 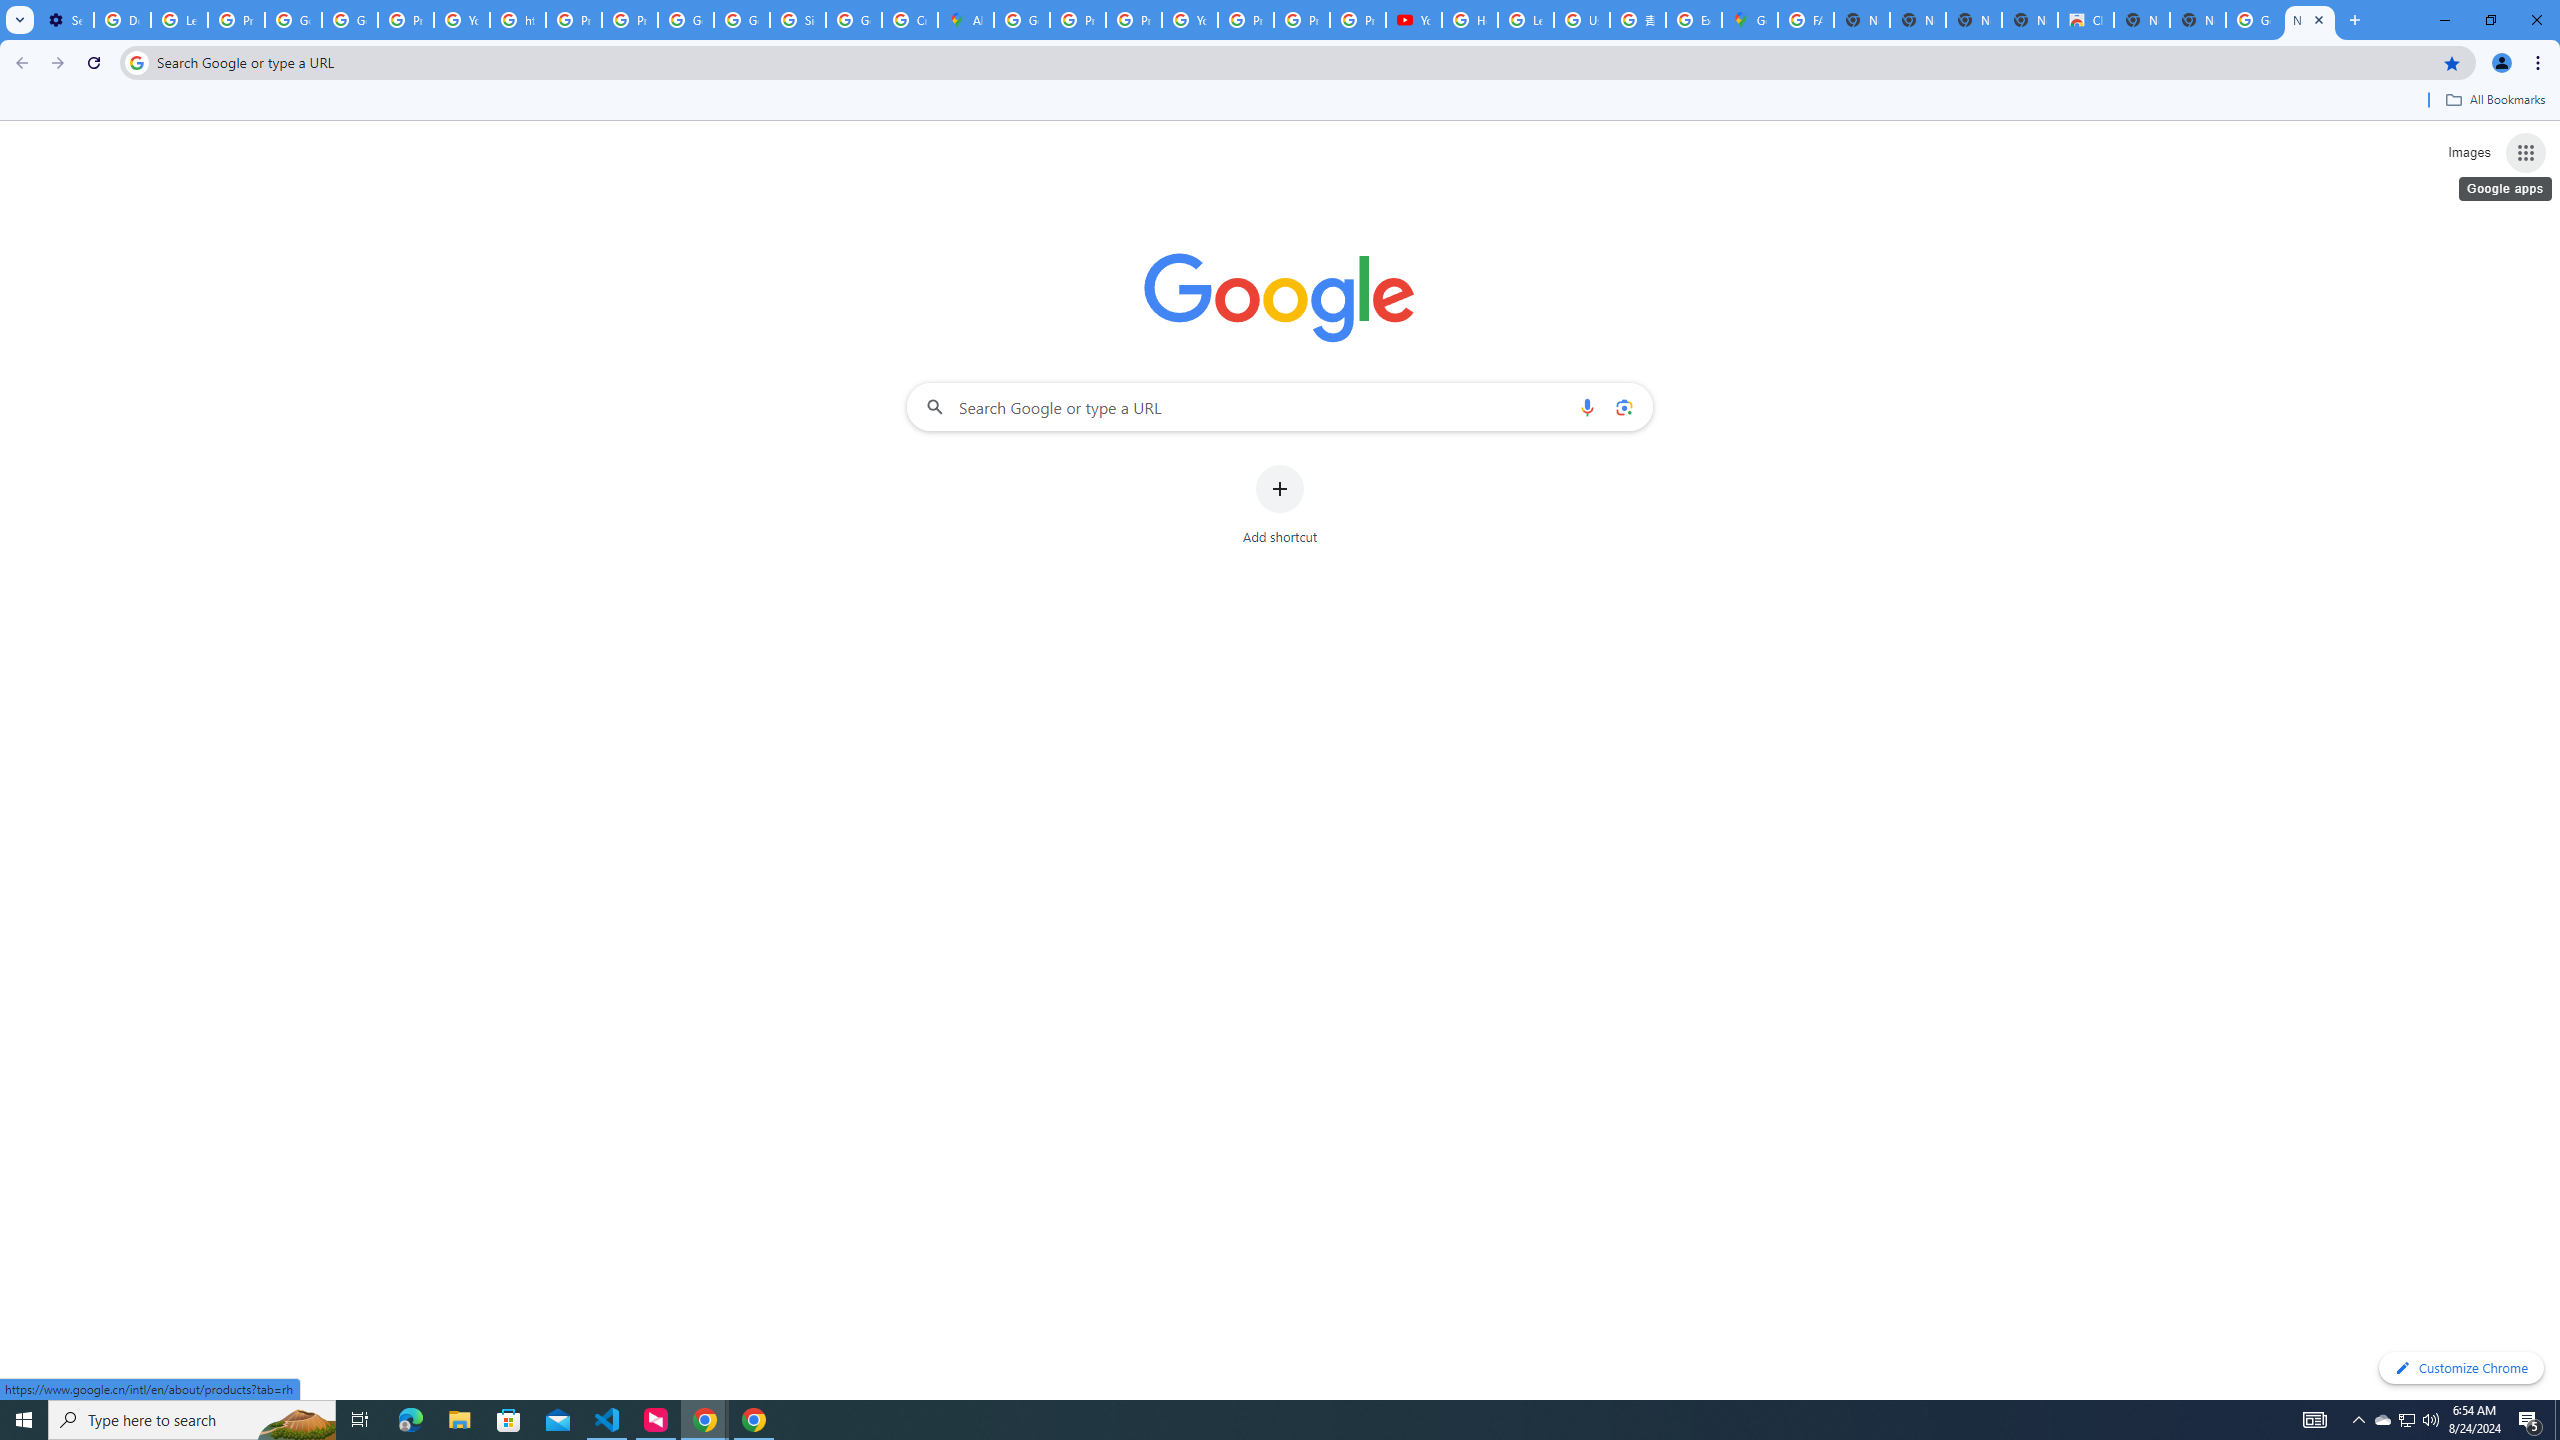 I want to click on Chrome Web Store, so click(x=2085, y=20).